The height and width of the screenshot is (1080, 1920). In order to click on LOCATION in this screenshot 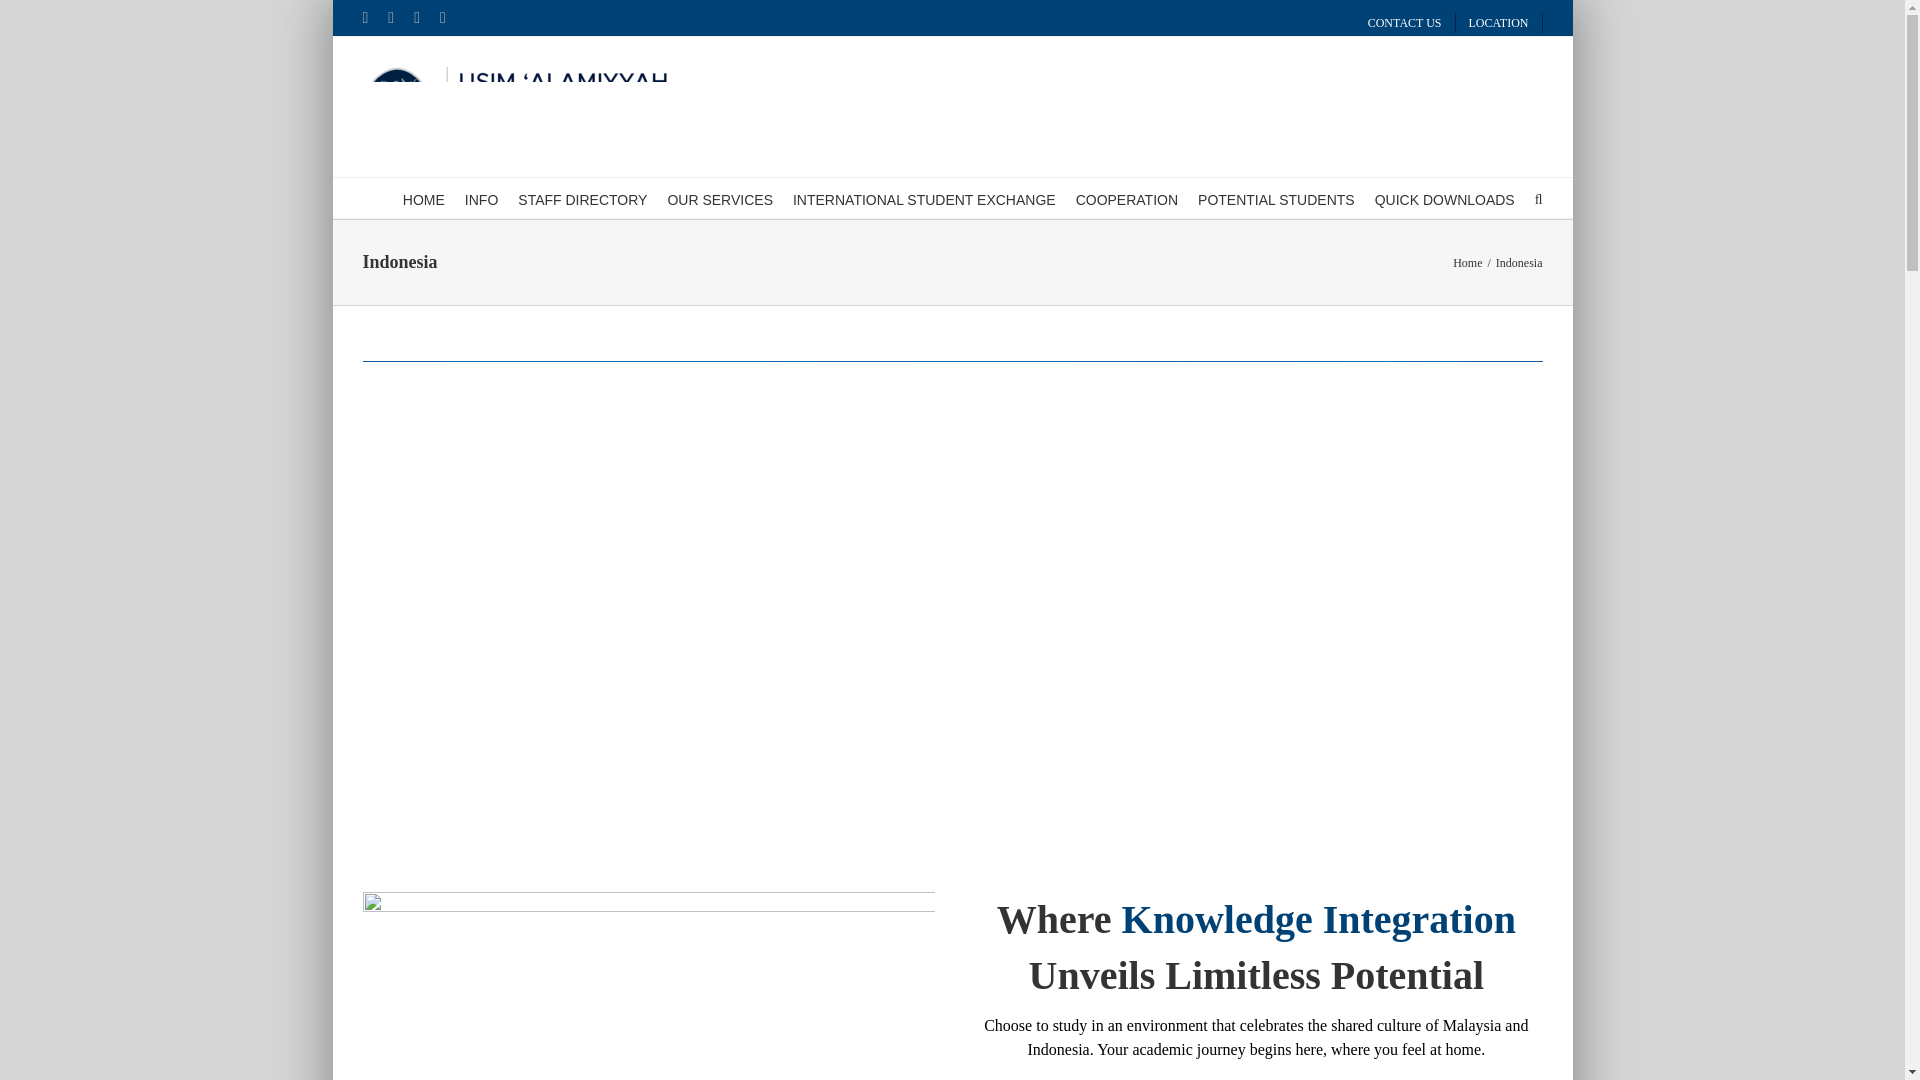, I will do `click(1499, 22)`.